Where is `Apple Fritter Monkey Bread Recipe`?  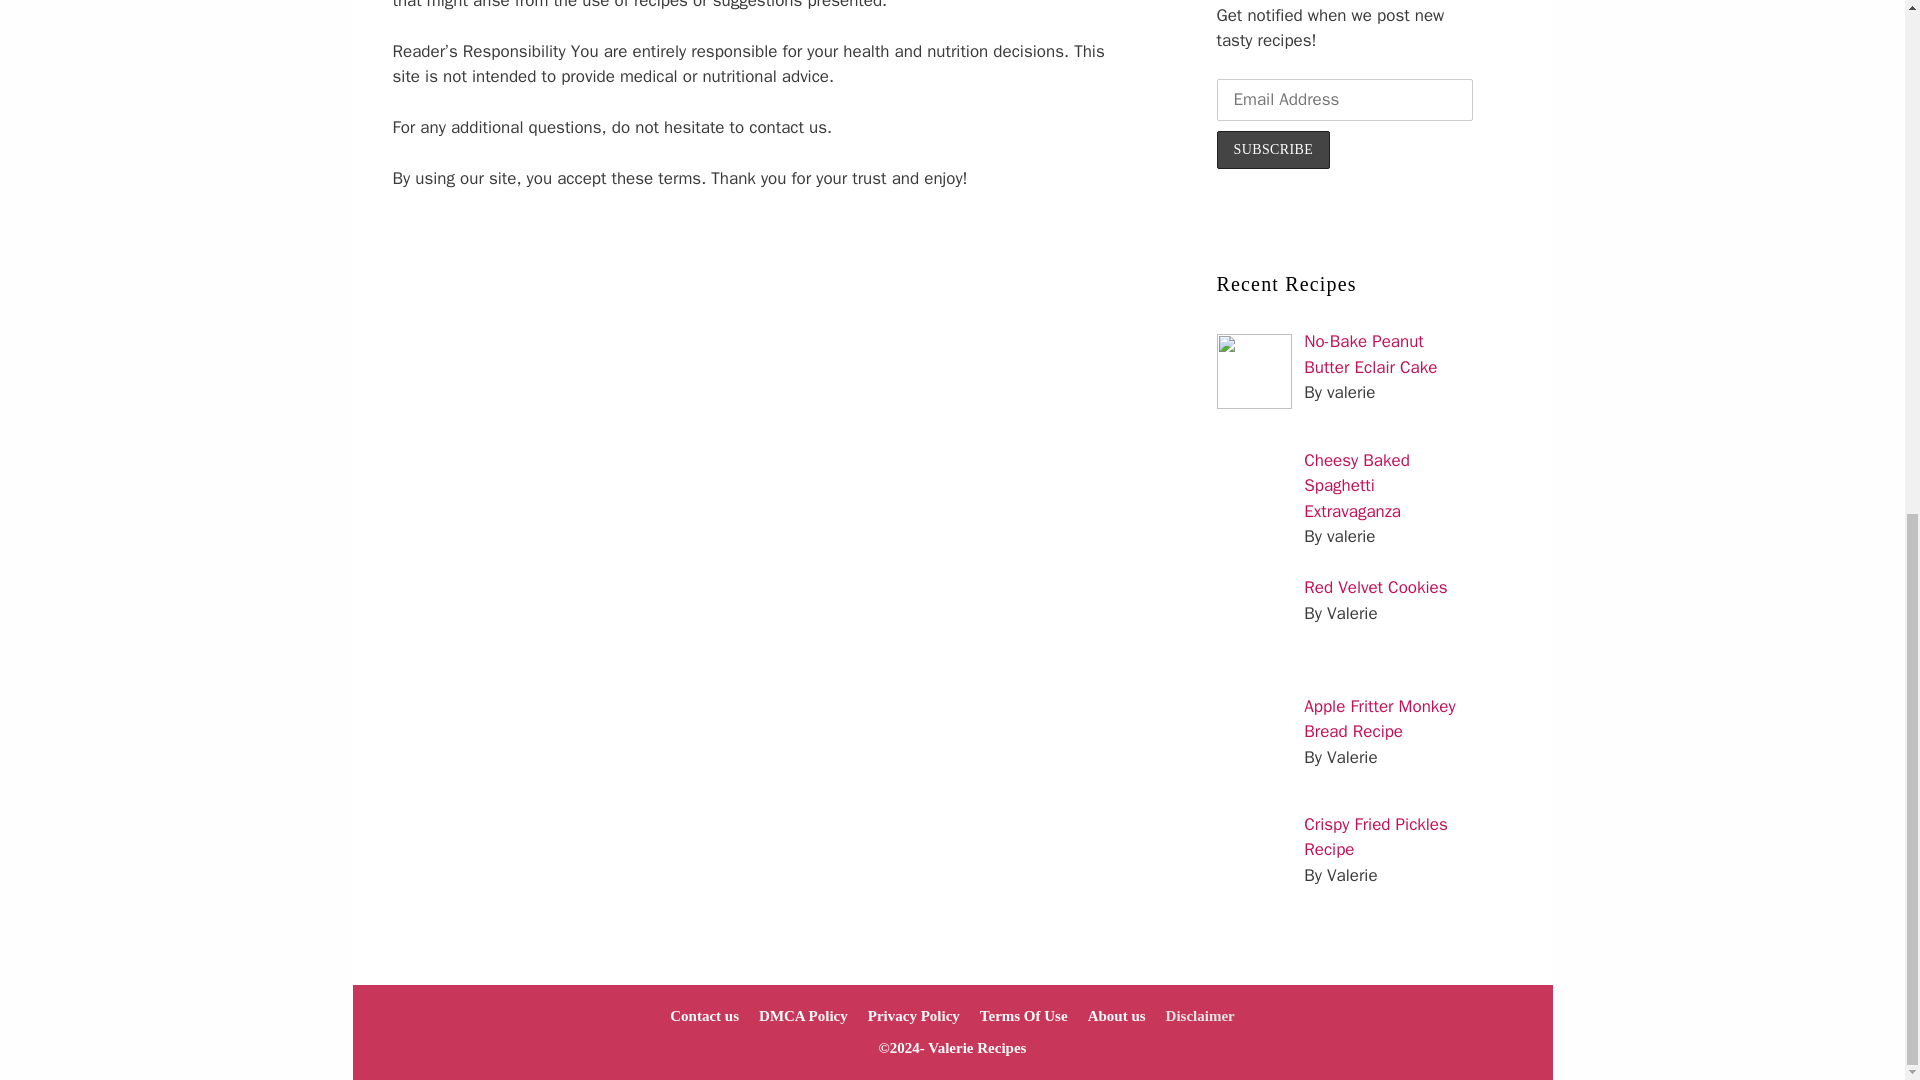 Apple Fritter Monkey Bread Recipe is located at coordinates (1379, 719).